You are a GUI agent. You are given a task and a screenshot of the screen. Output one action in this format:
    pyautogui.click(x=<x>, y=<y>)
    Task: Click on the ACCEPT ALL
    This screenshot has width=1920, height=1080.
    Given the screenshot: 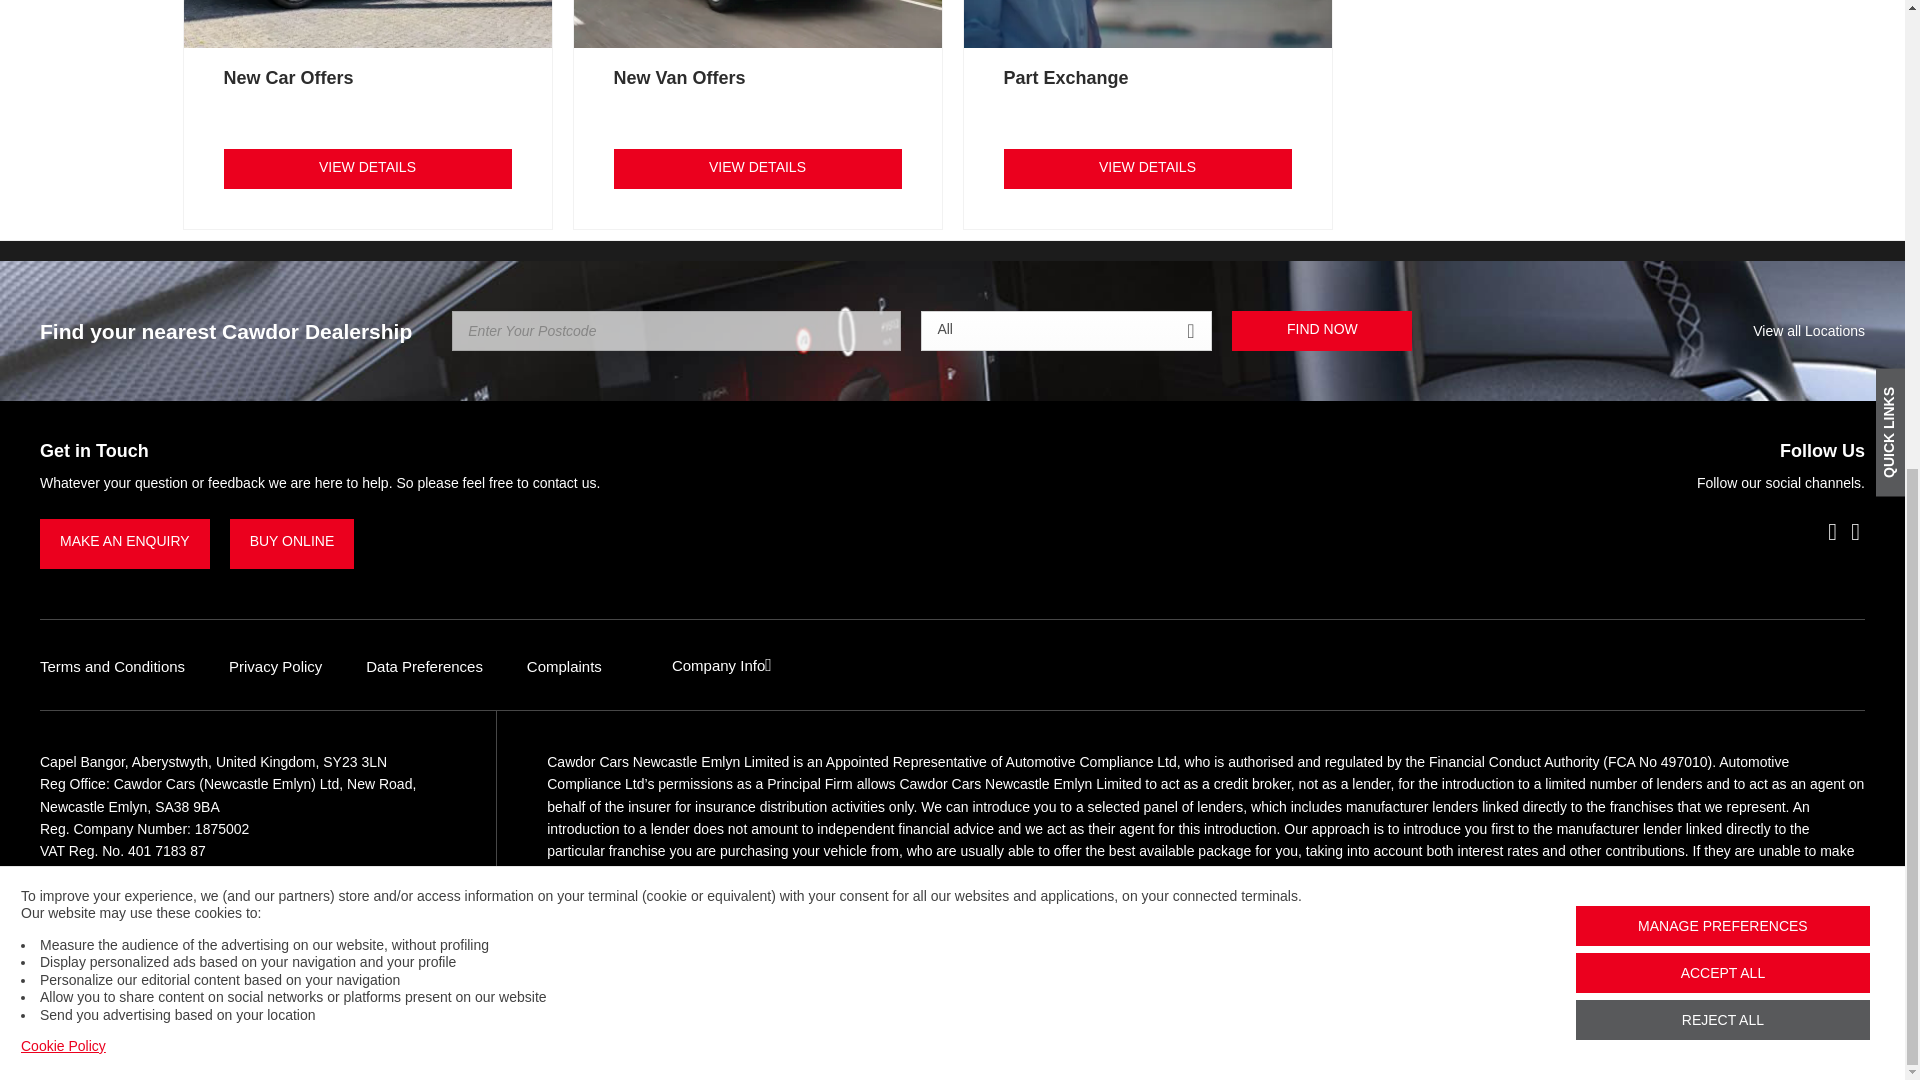 What is the action you would take?
    pyautogui.click(x=1723, y=148)
    